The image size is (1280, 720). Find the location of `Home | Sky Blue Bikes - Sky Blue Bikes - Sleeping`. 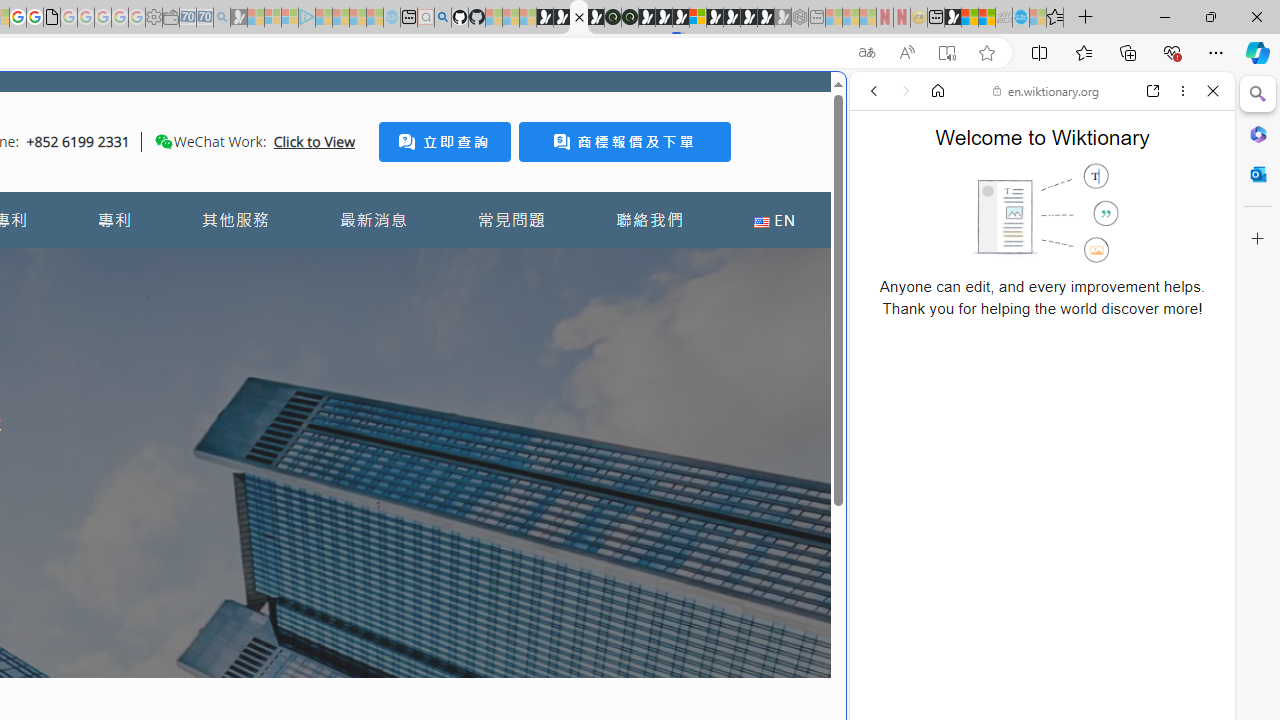

Home | Sky Blue Bikes - Sky Blue Bikes - Sleeping is located at coordinates (392, 18).